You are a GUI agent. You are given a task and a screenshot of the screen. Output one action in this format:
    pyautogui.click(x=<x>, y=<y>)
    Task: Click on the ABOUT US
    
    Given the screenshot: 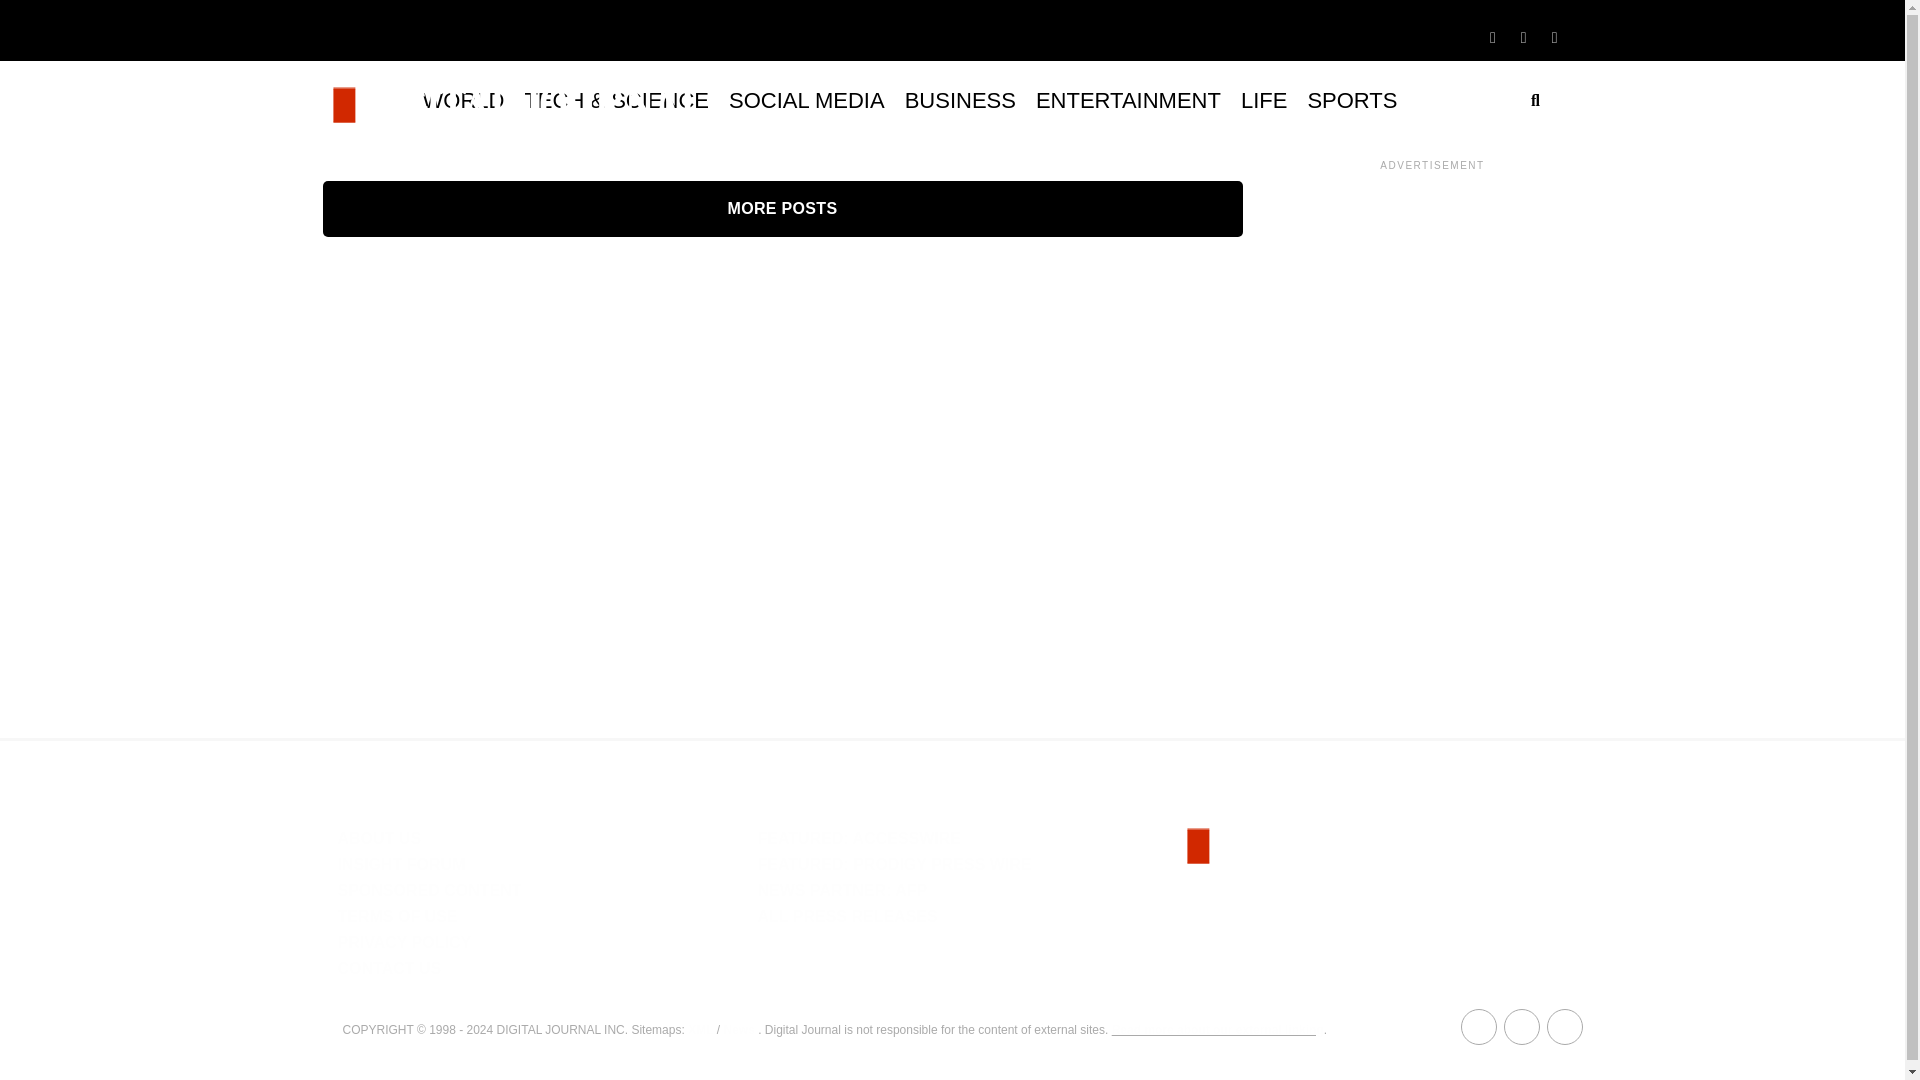 What is the action you would take?
    pyautogui.click(x=380, y=838)
    